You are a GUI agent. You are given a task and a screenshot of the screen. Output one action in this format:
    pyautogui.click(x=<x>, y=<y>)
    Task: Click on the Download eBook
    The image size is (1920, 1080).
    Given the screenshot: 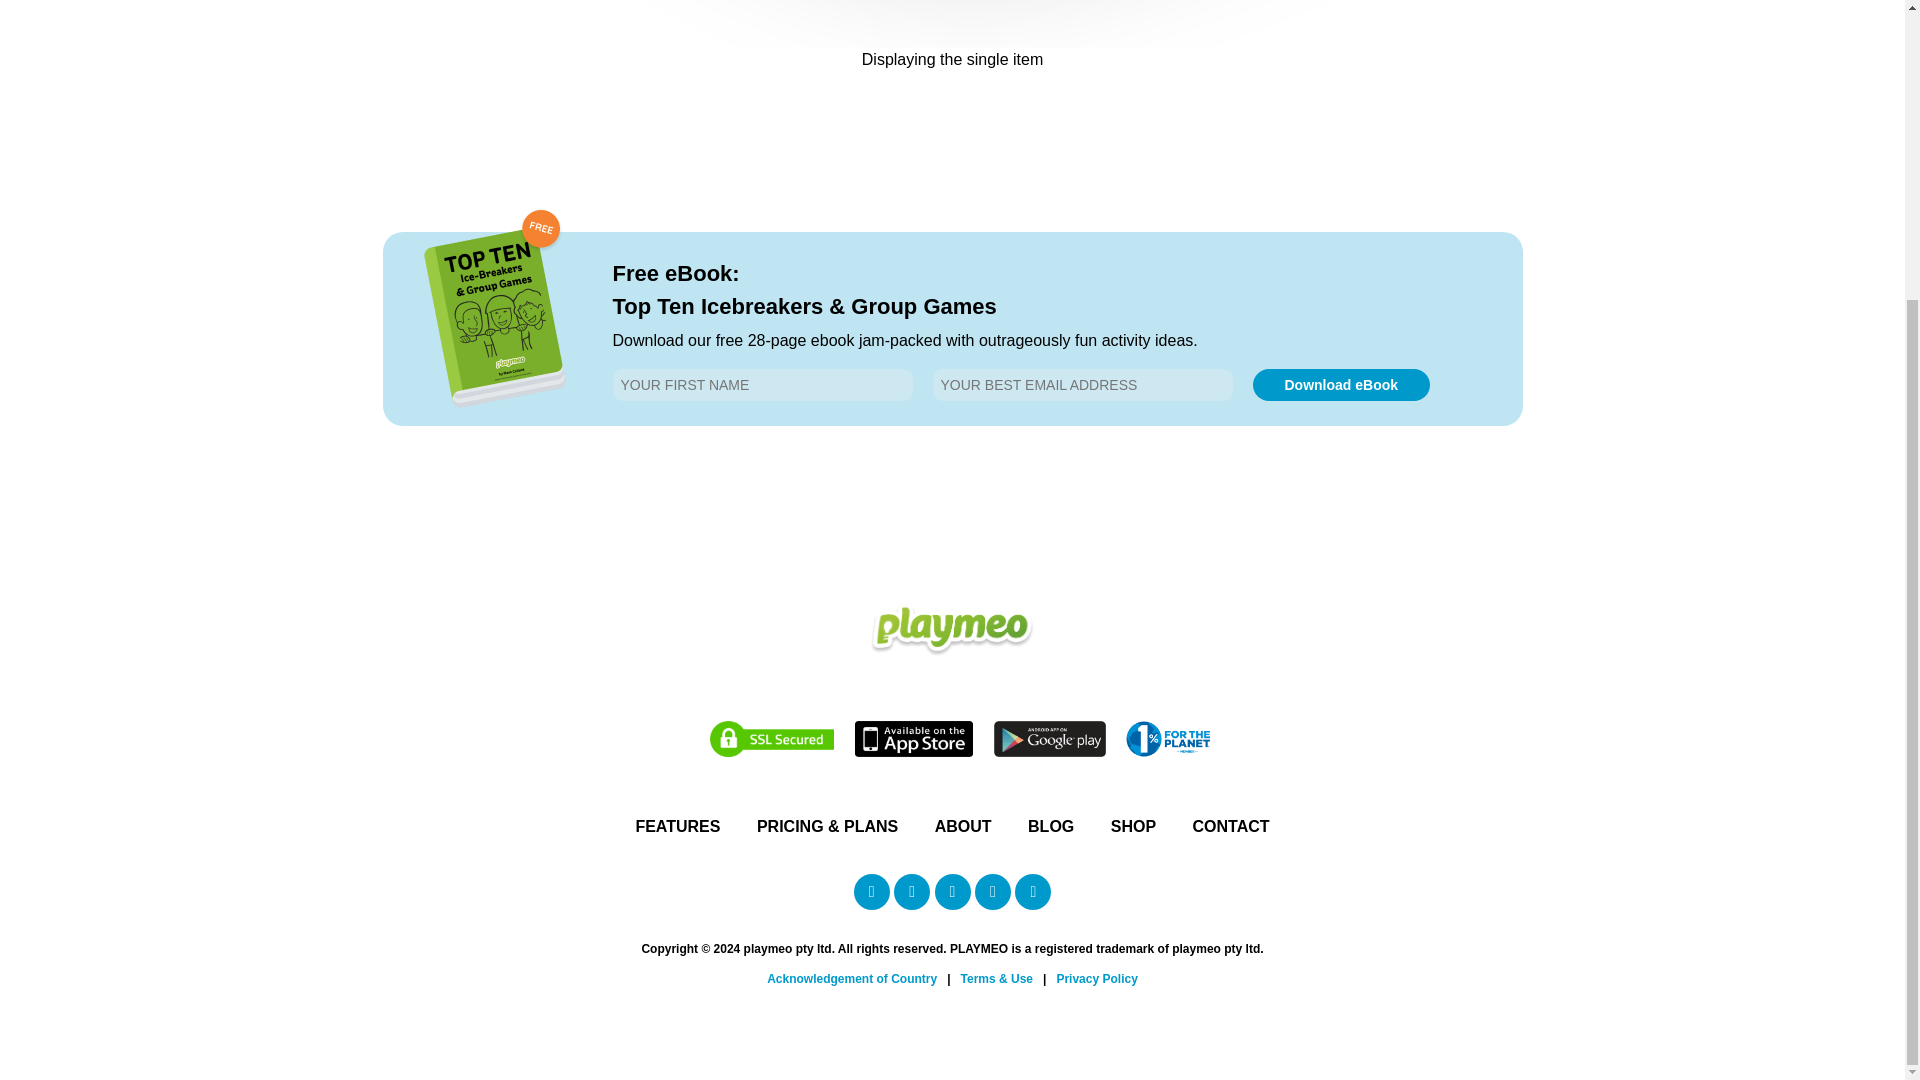 What is the action you would take?
    pyautogui.click(x=1340, y=384)
    